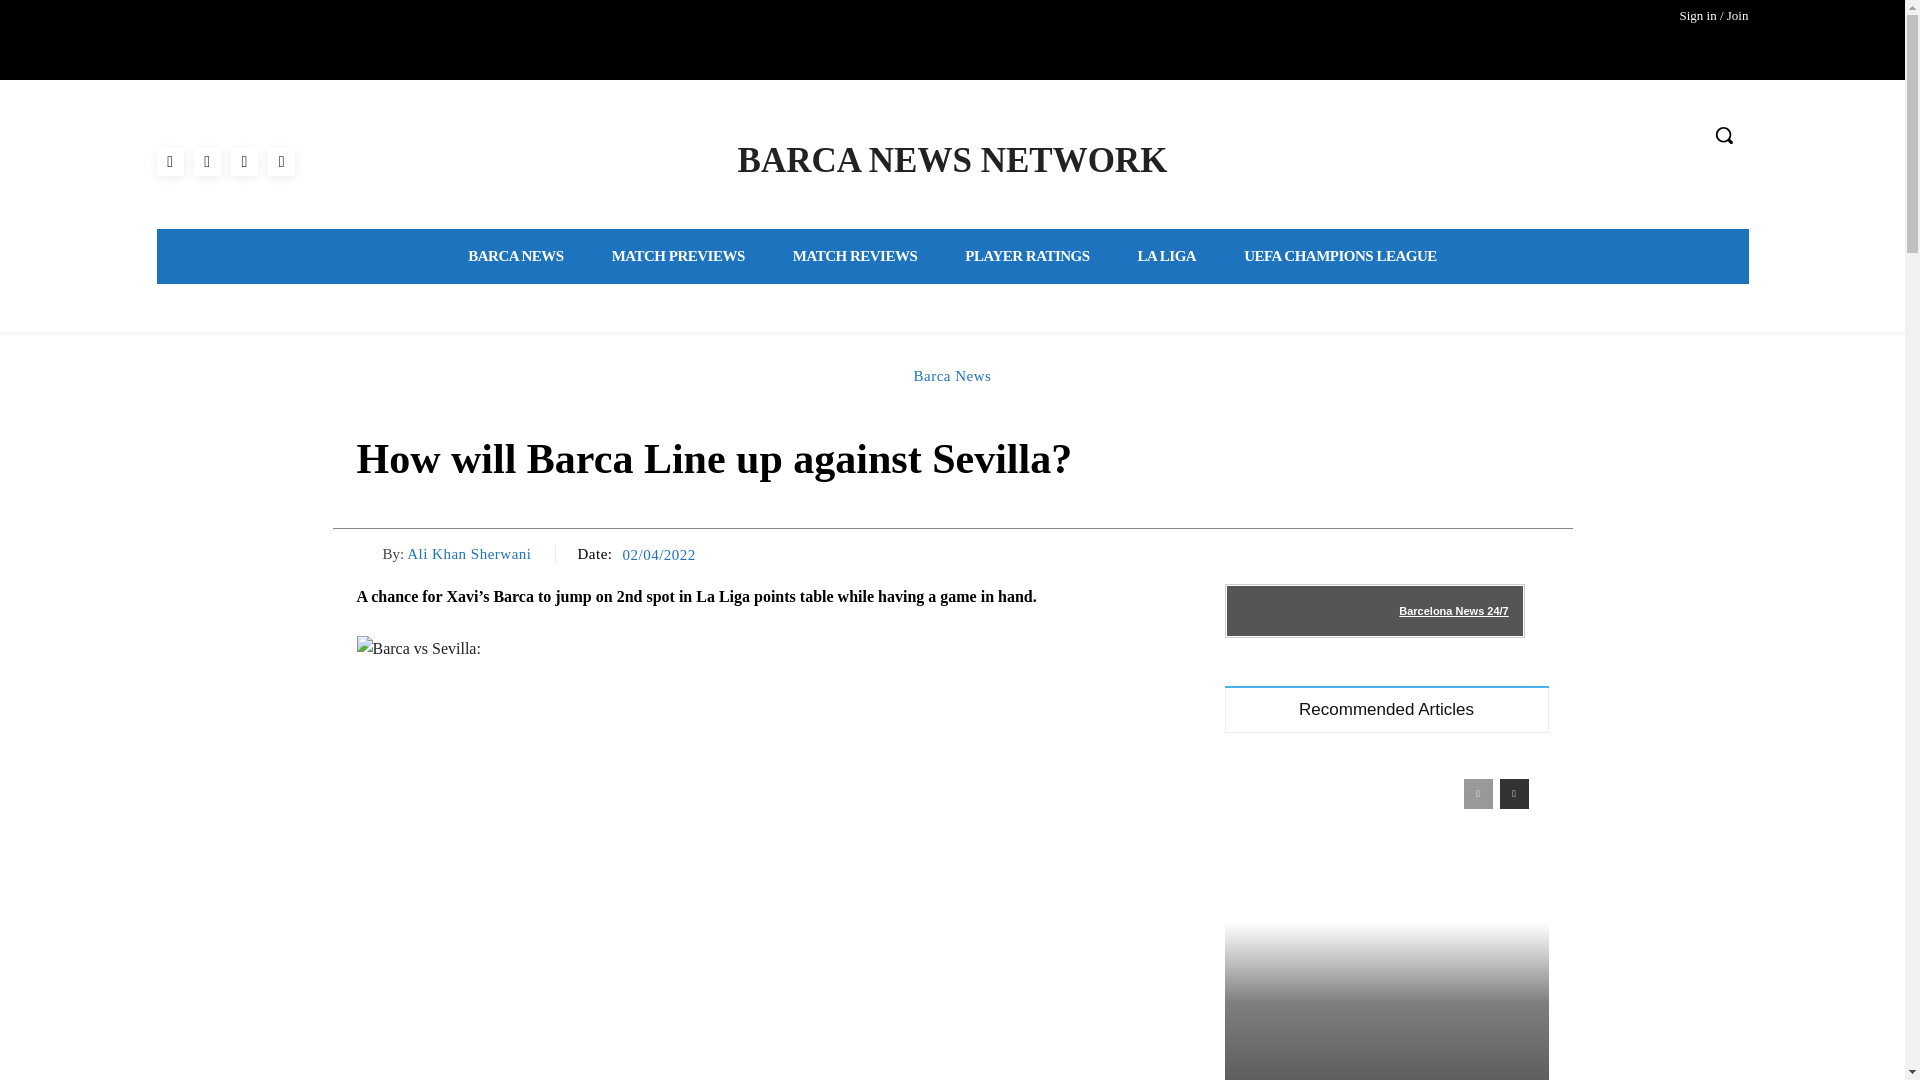 This screenshot has height=1080, width=1920. I want to click on Instagram, so click(206, 160).